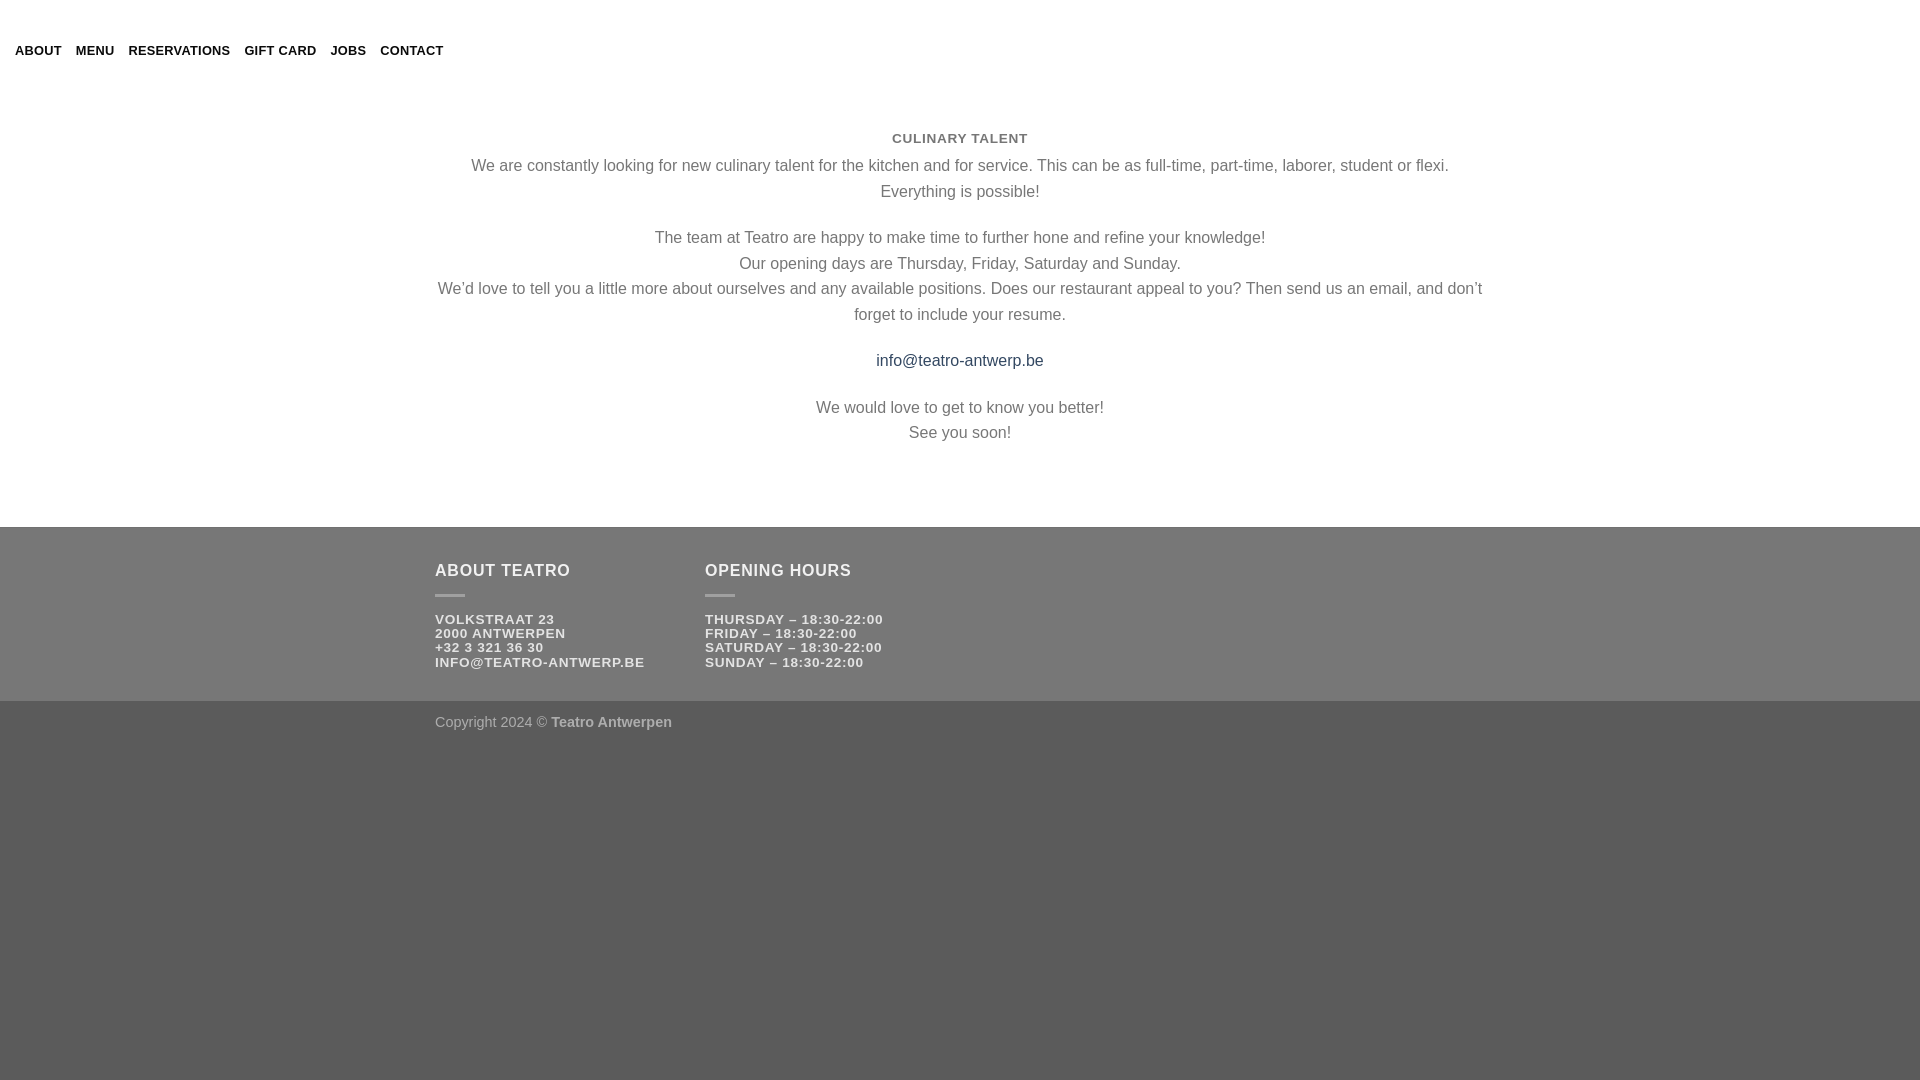  I want to click on RESERVATIONS, so click(179, 51).